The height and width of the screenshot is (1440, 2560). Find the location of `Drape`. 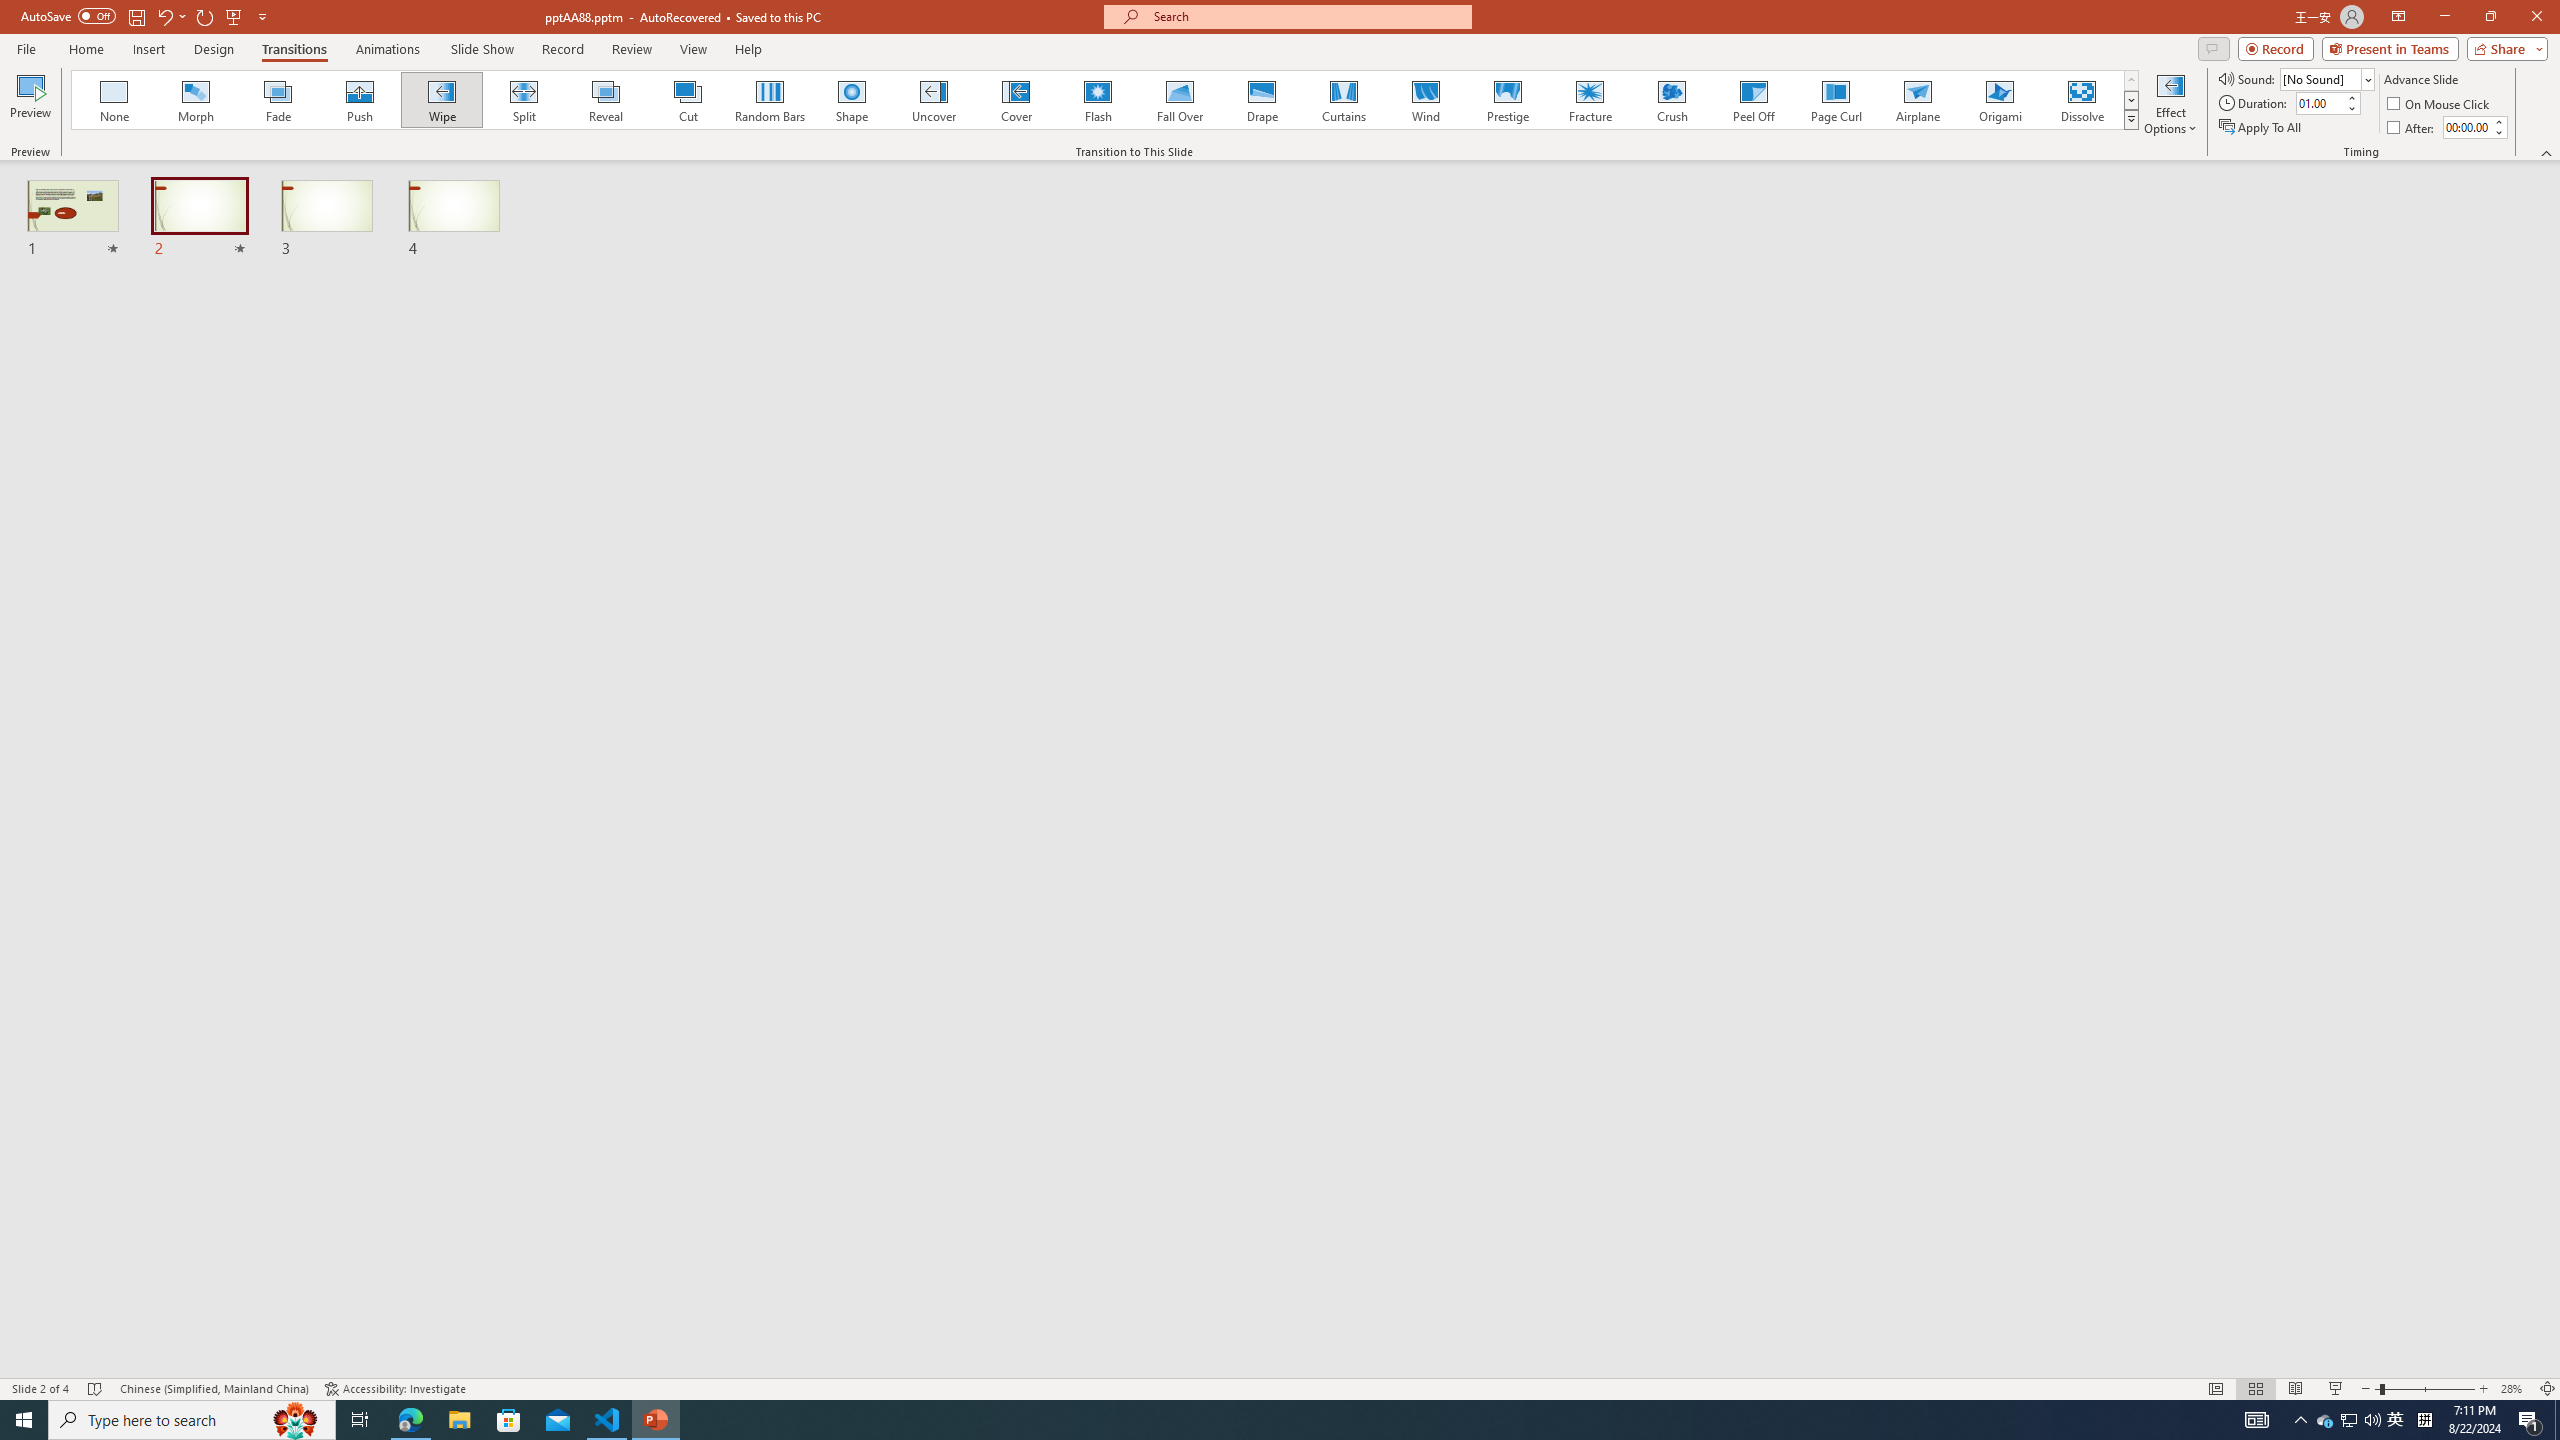

Drape is located at coordinates (1262, 100).